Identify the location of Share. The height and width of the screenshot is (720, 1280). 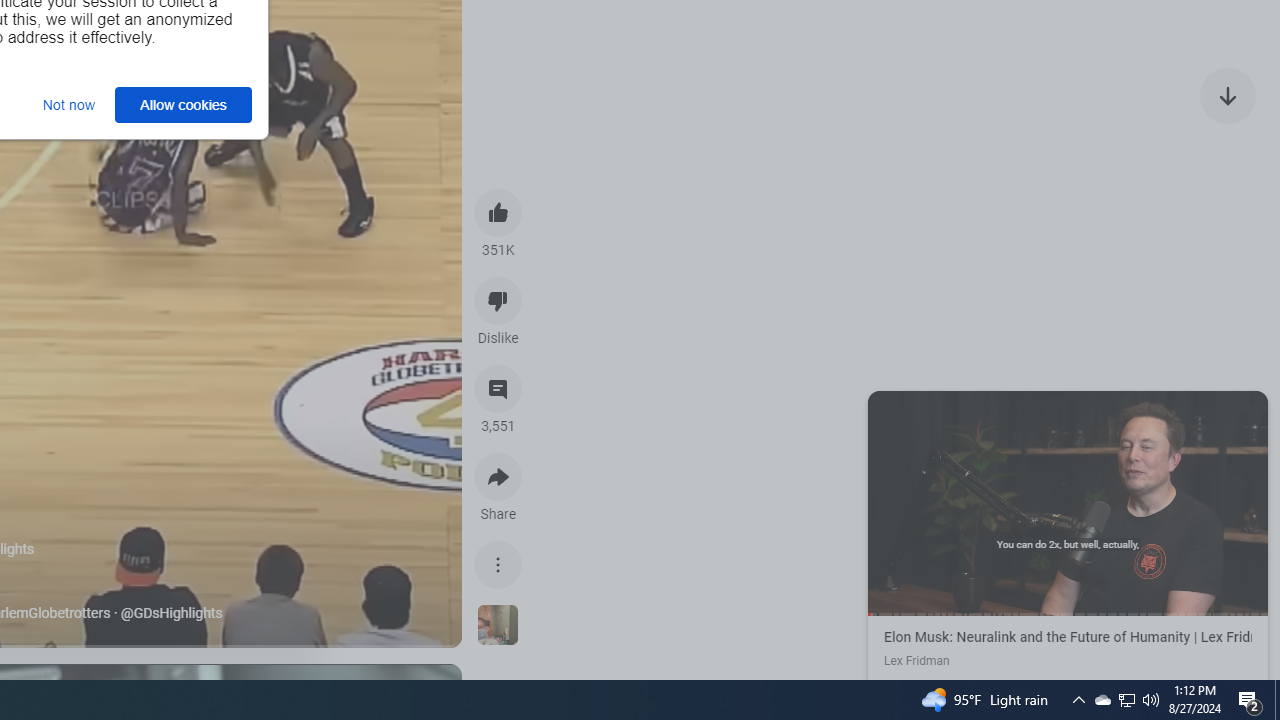
(498, 476).